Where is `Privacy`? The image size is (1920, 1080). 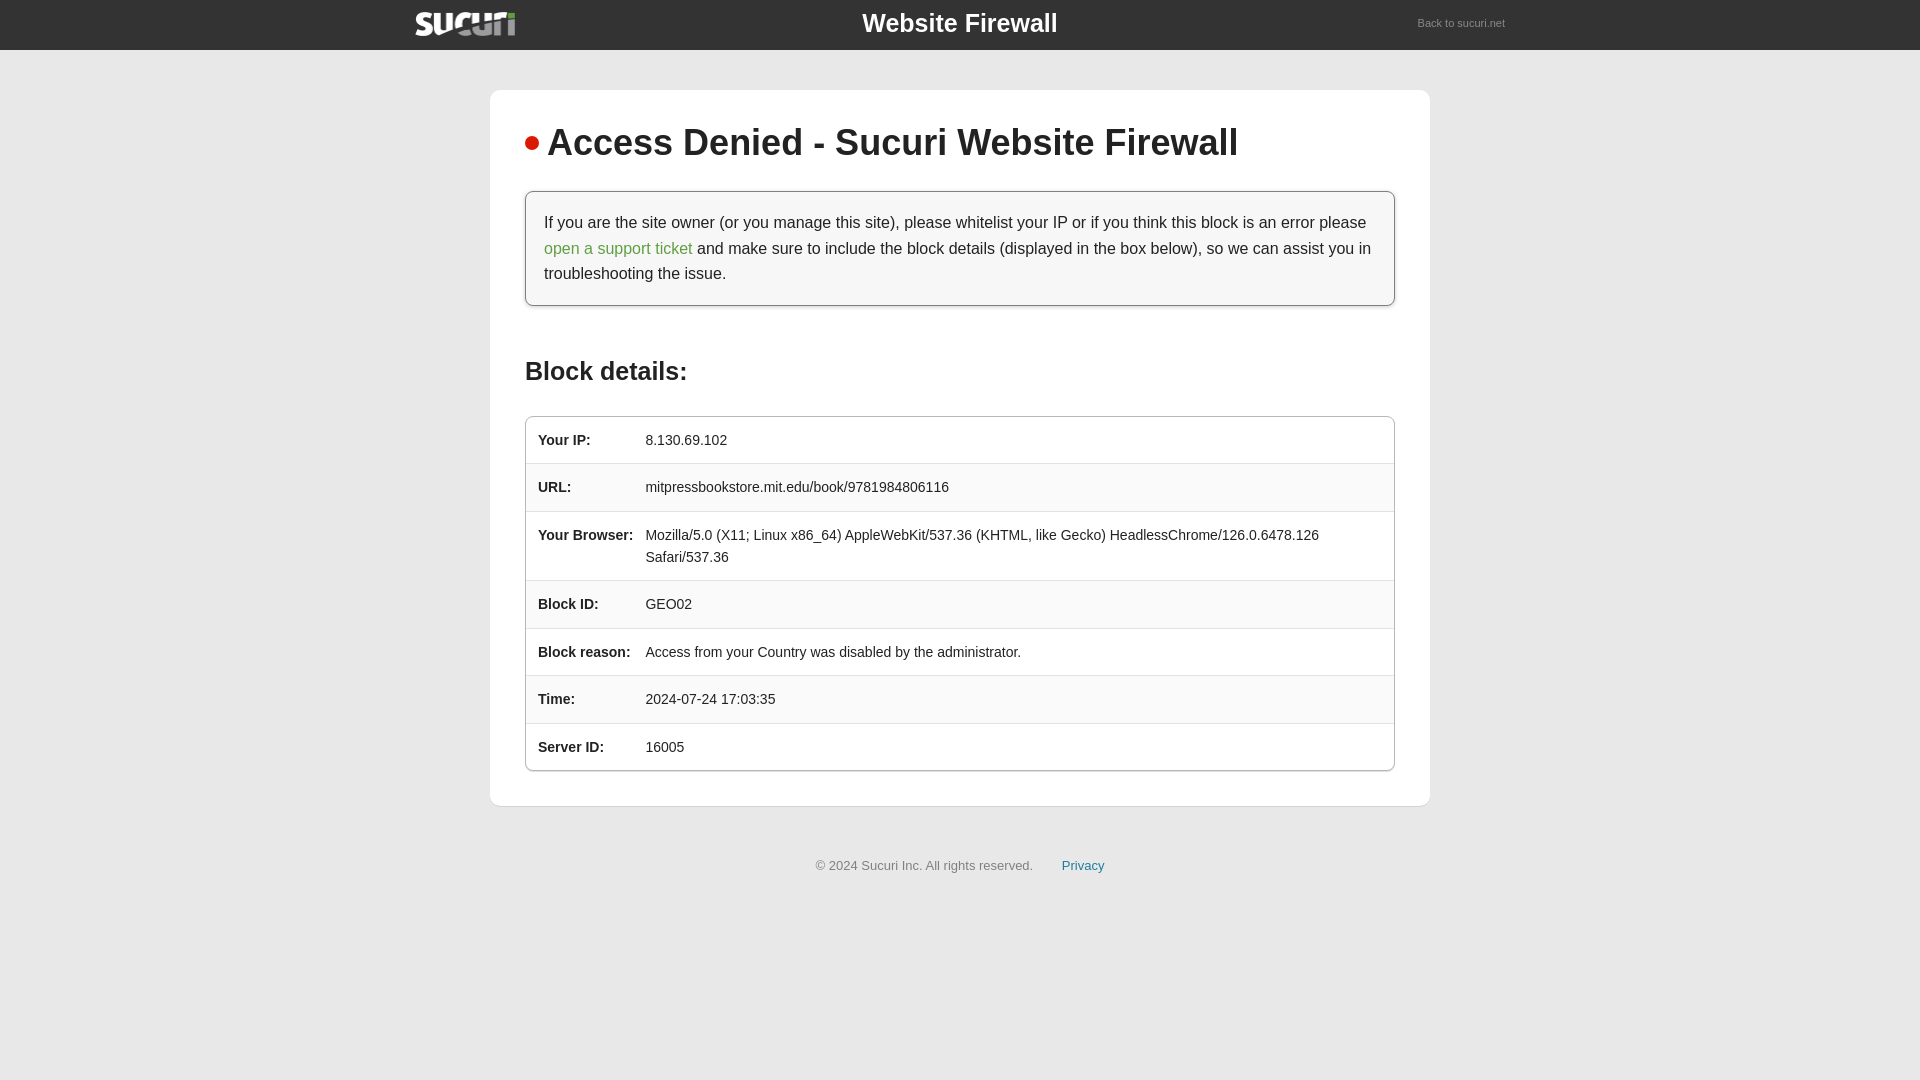
Privacy is located at coordinates (1083, 864).